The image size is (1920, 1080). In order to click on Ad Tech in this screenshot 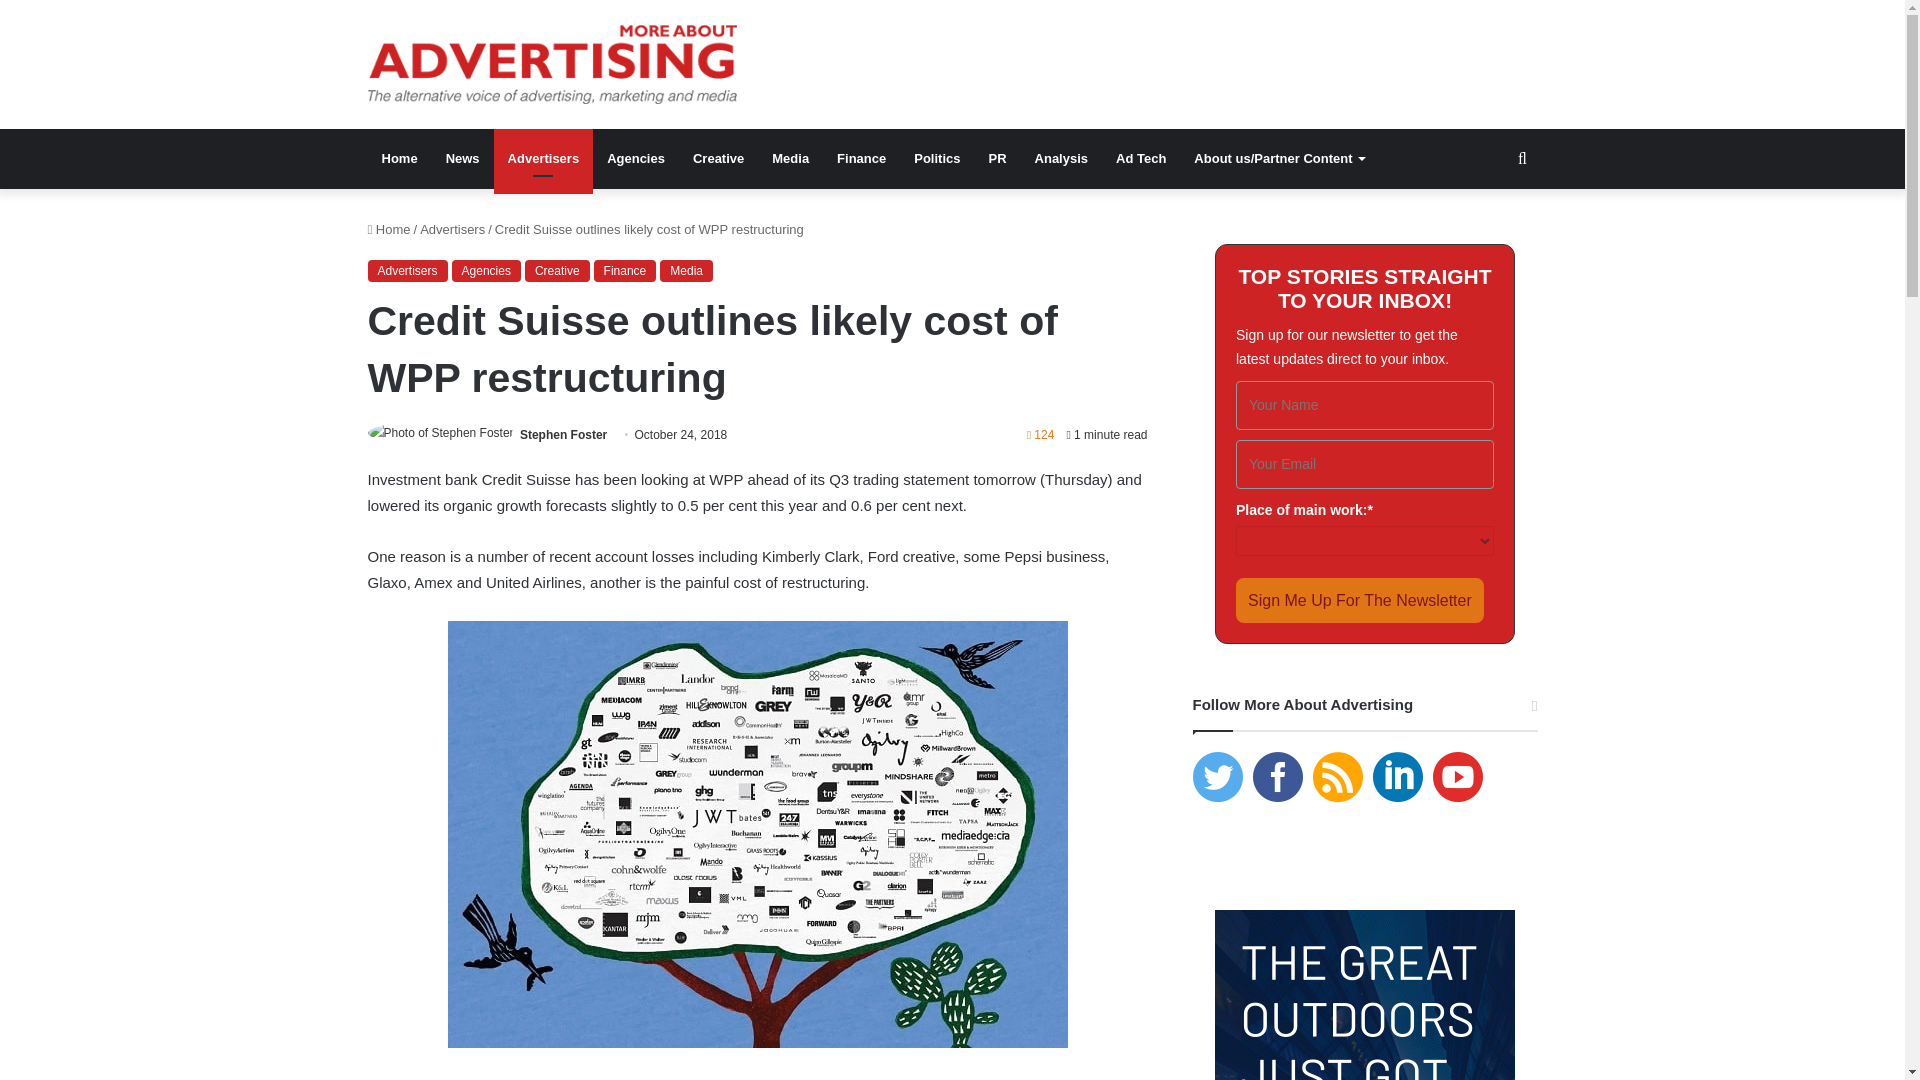, I will do `click(1141, 158)`.